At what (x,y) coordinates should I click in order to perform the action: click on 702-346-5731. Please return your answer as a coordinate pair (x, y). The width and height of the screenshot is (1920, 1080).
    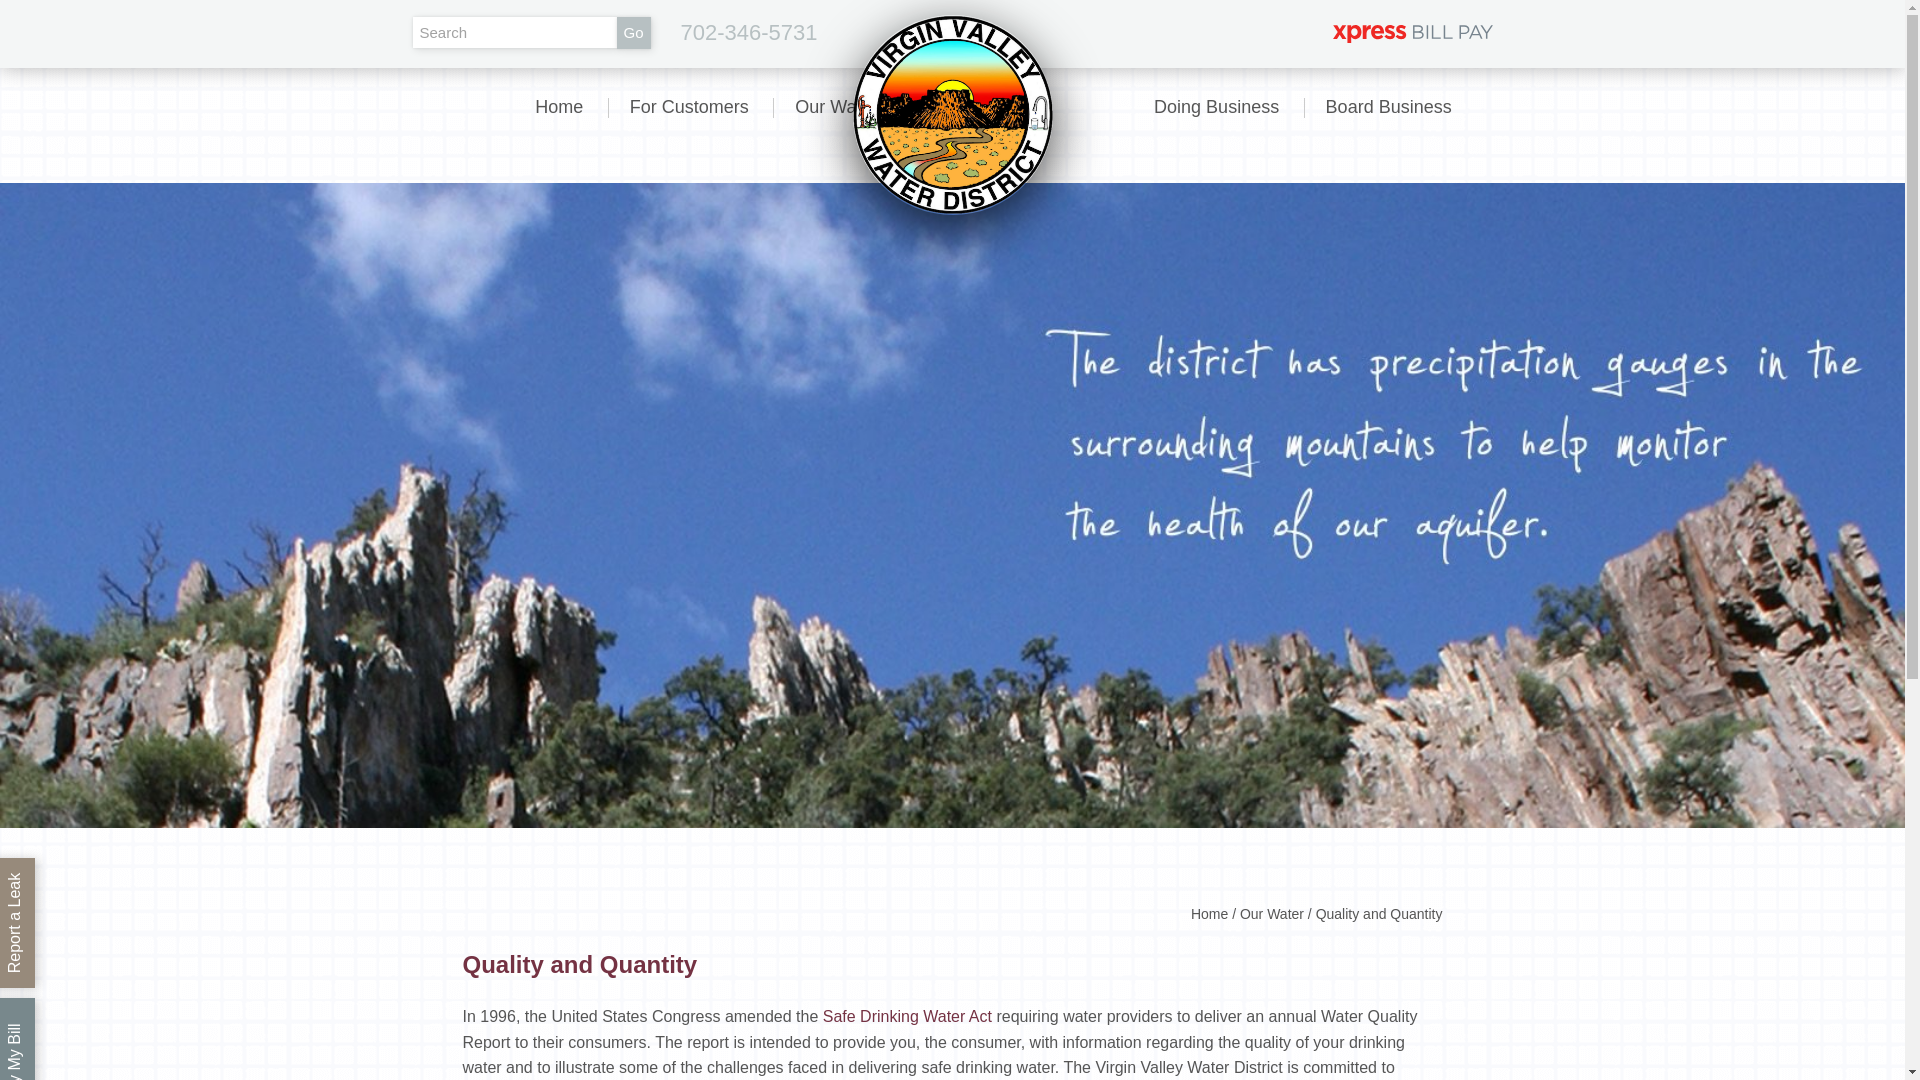
    Looking at the image, I should click on (749, 32).